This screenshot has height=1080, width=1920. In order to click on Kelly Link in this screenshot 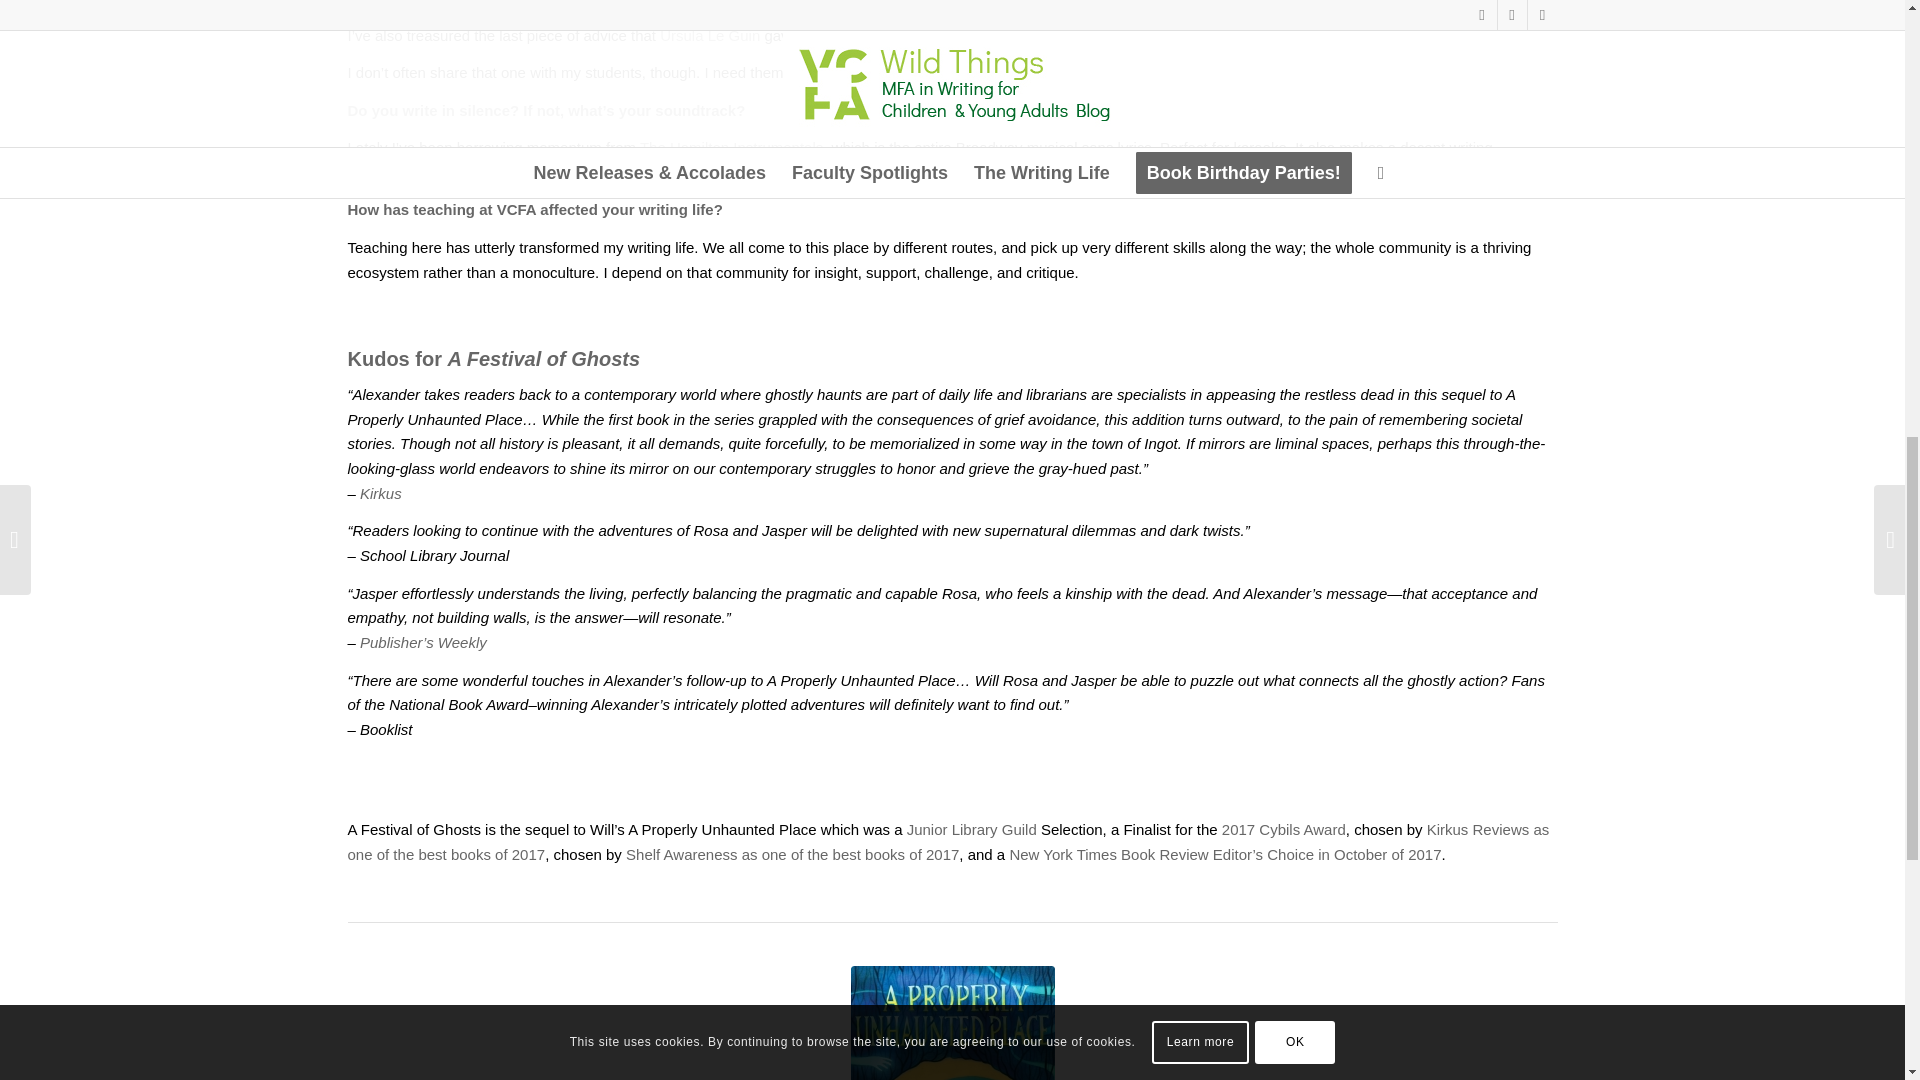, I will do `click(380, 3)`.